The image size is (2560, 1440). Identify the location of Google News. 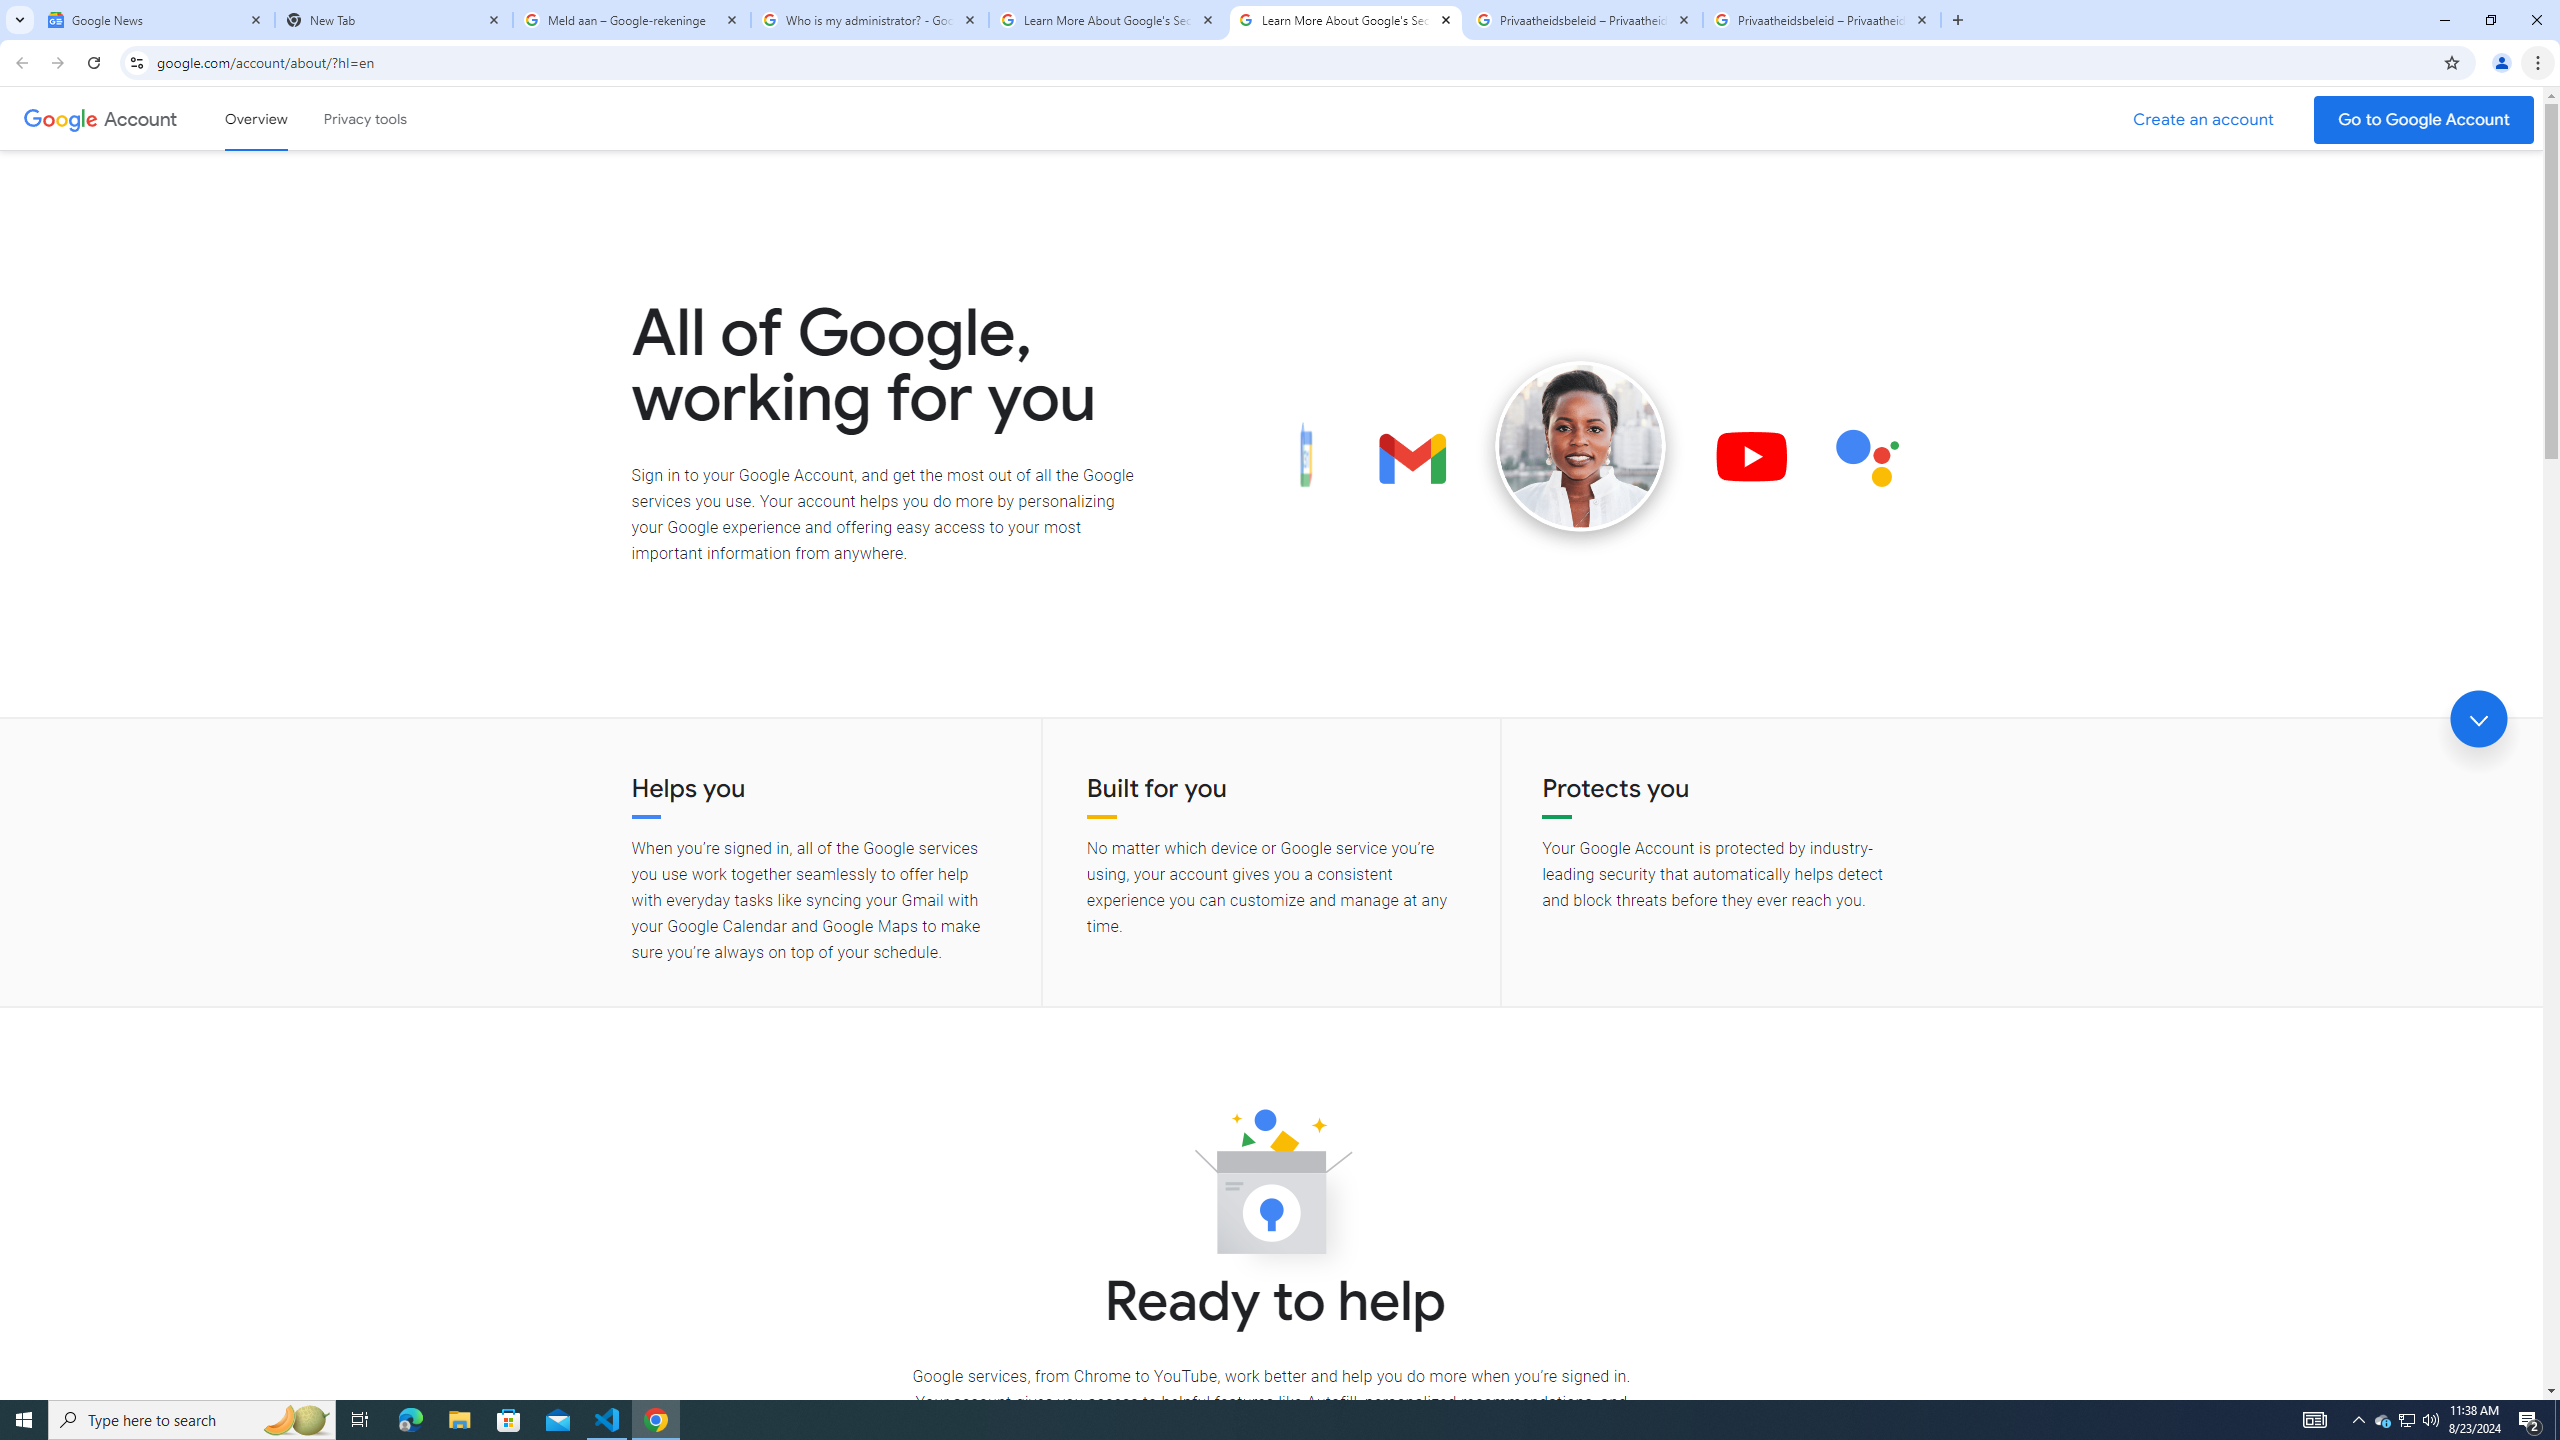
(156, 20).